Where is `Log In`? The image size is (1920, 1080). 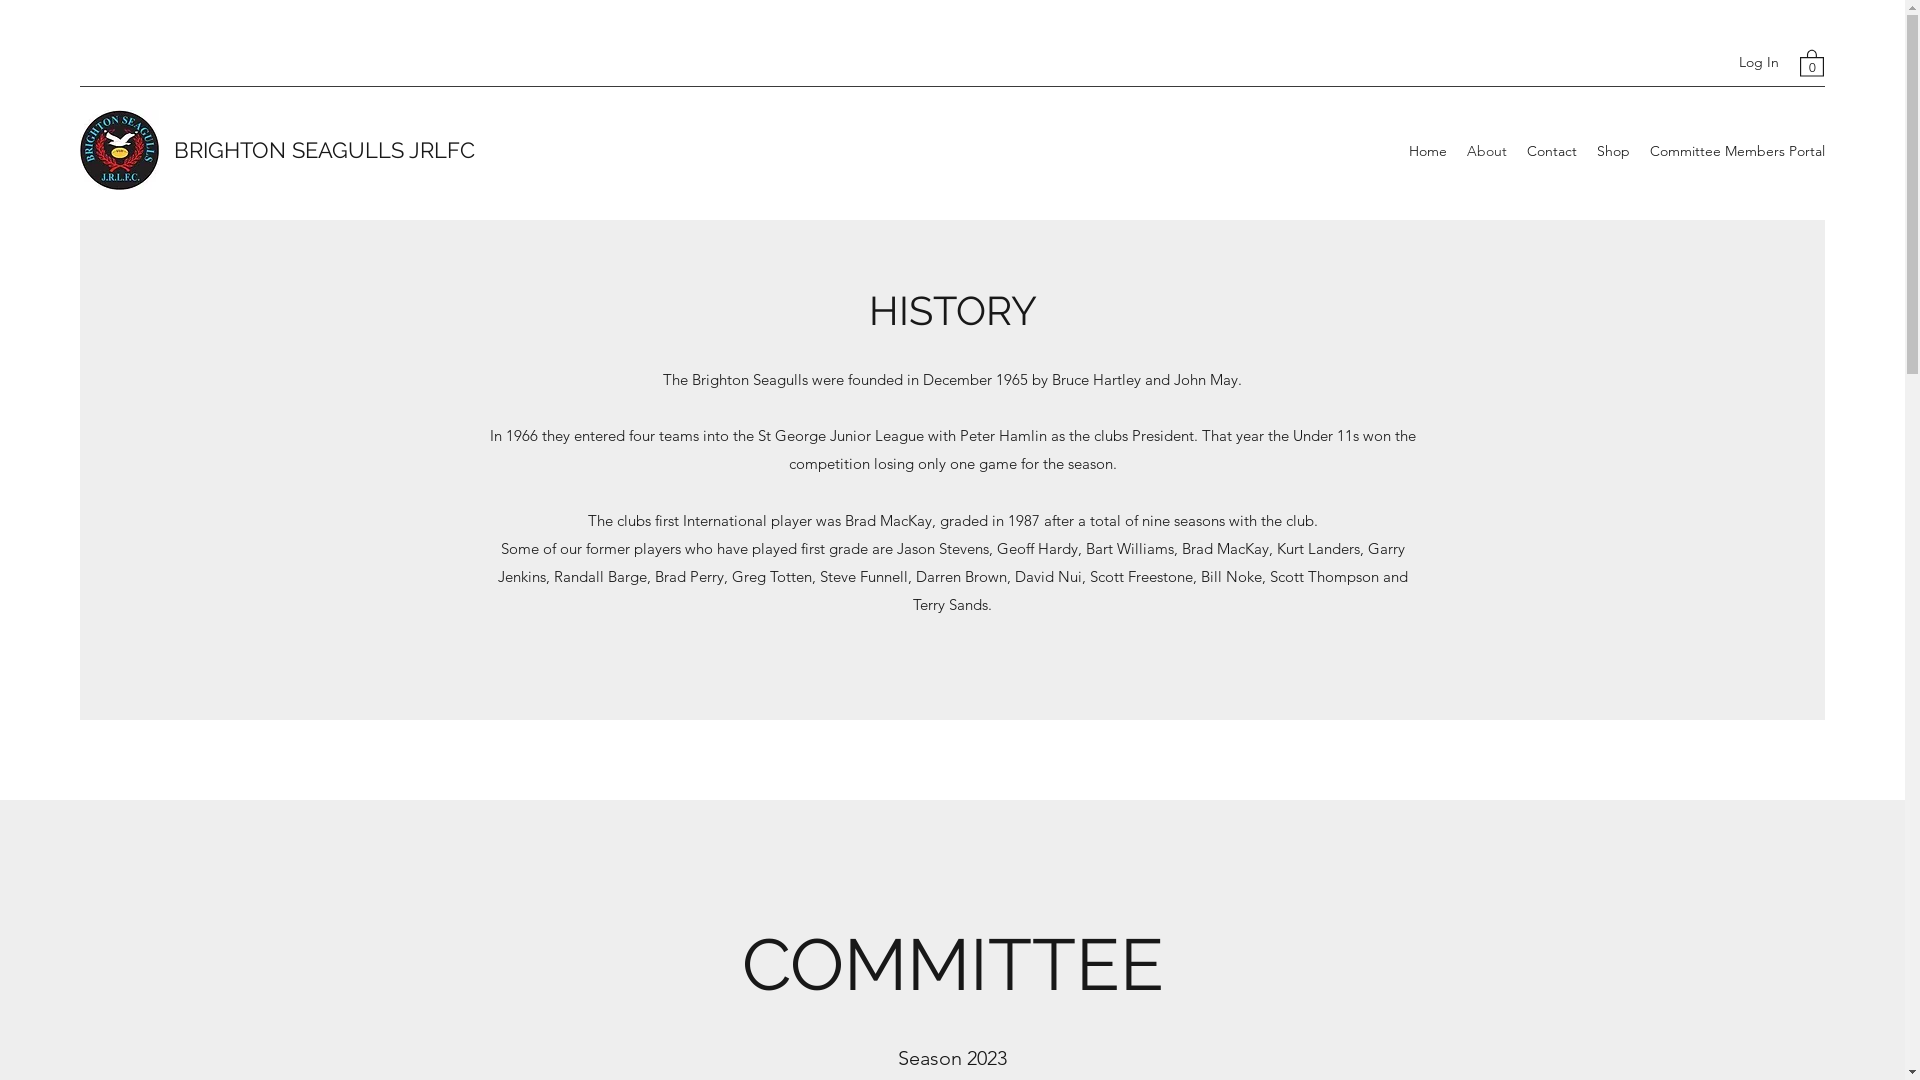 Log In is located at coordinates (1759, 62).